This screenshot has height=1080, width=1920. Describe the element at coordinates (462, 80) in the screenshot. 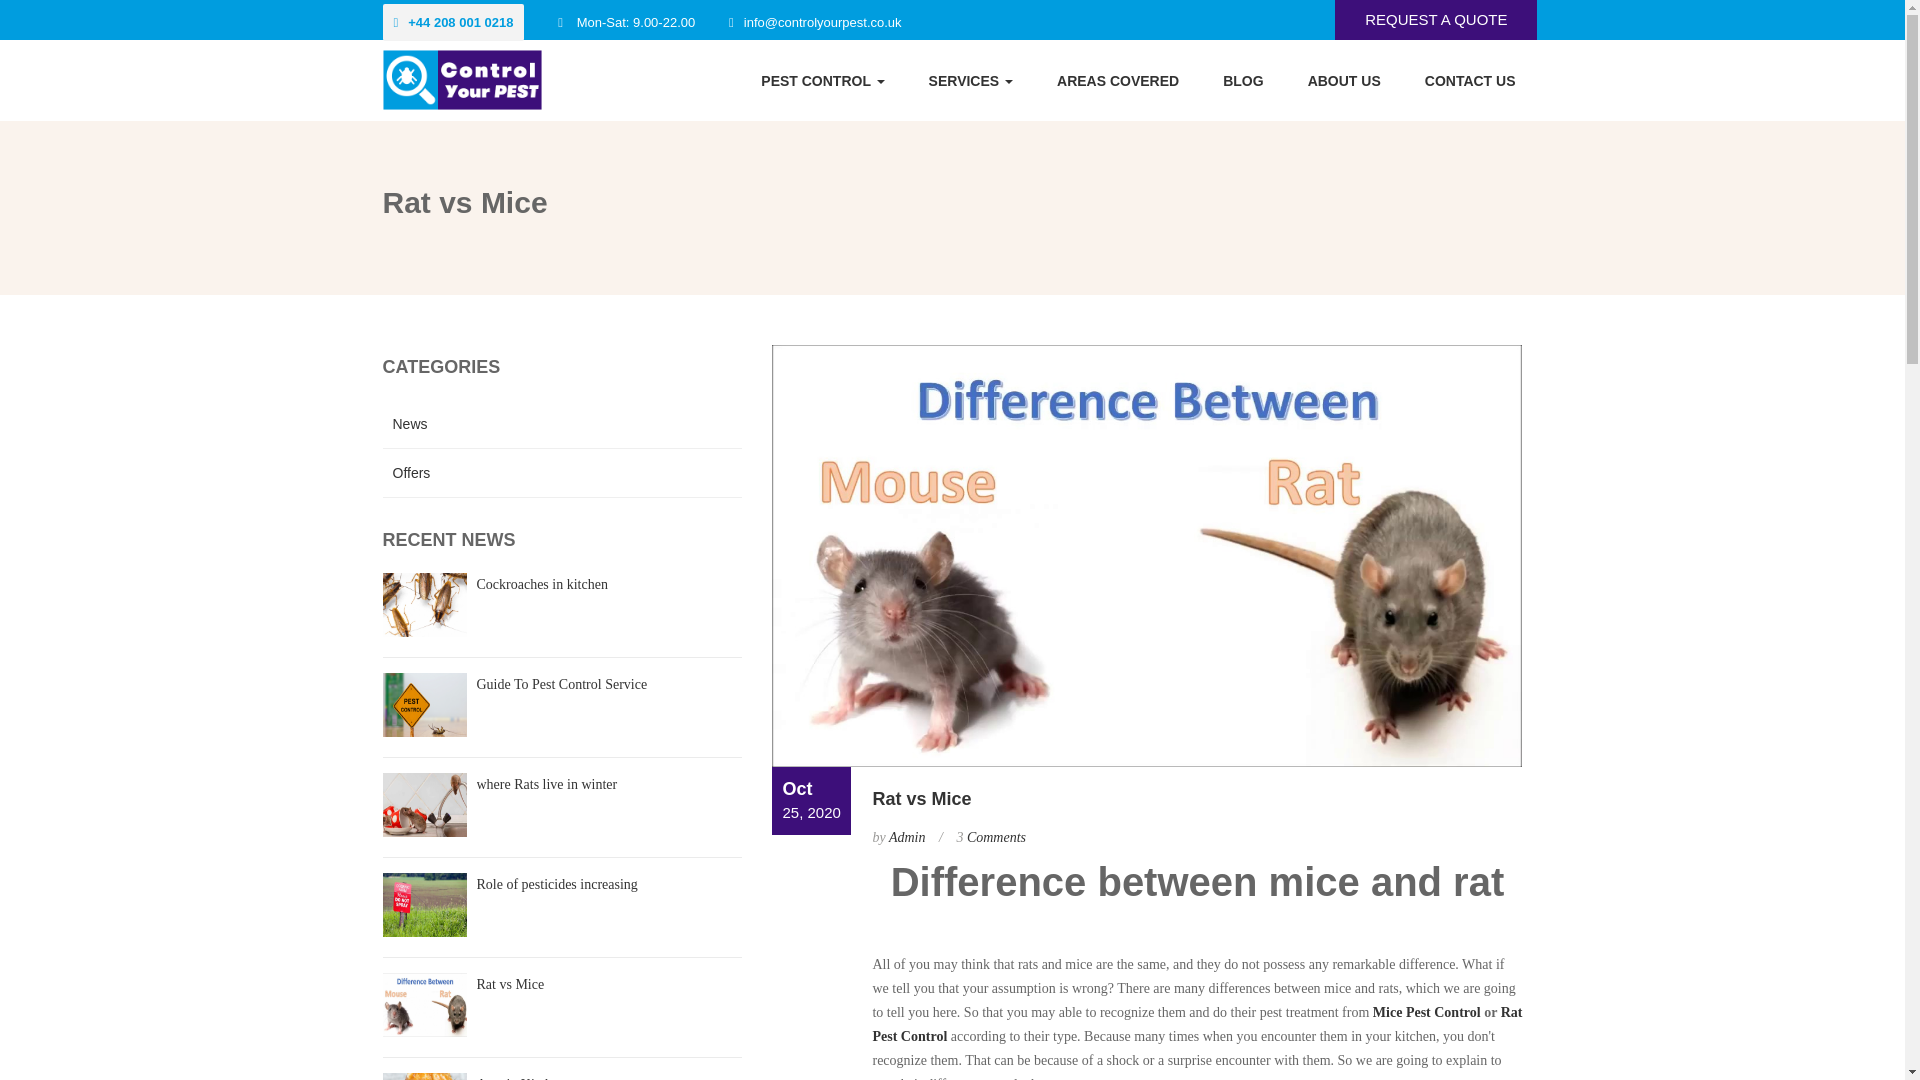

I see `Control Your Pest` at that location.